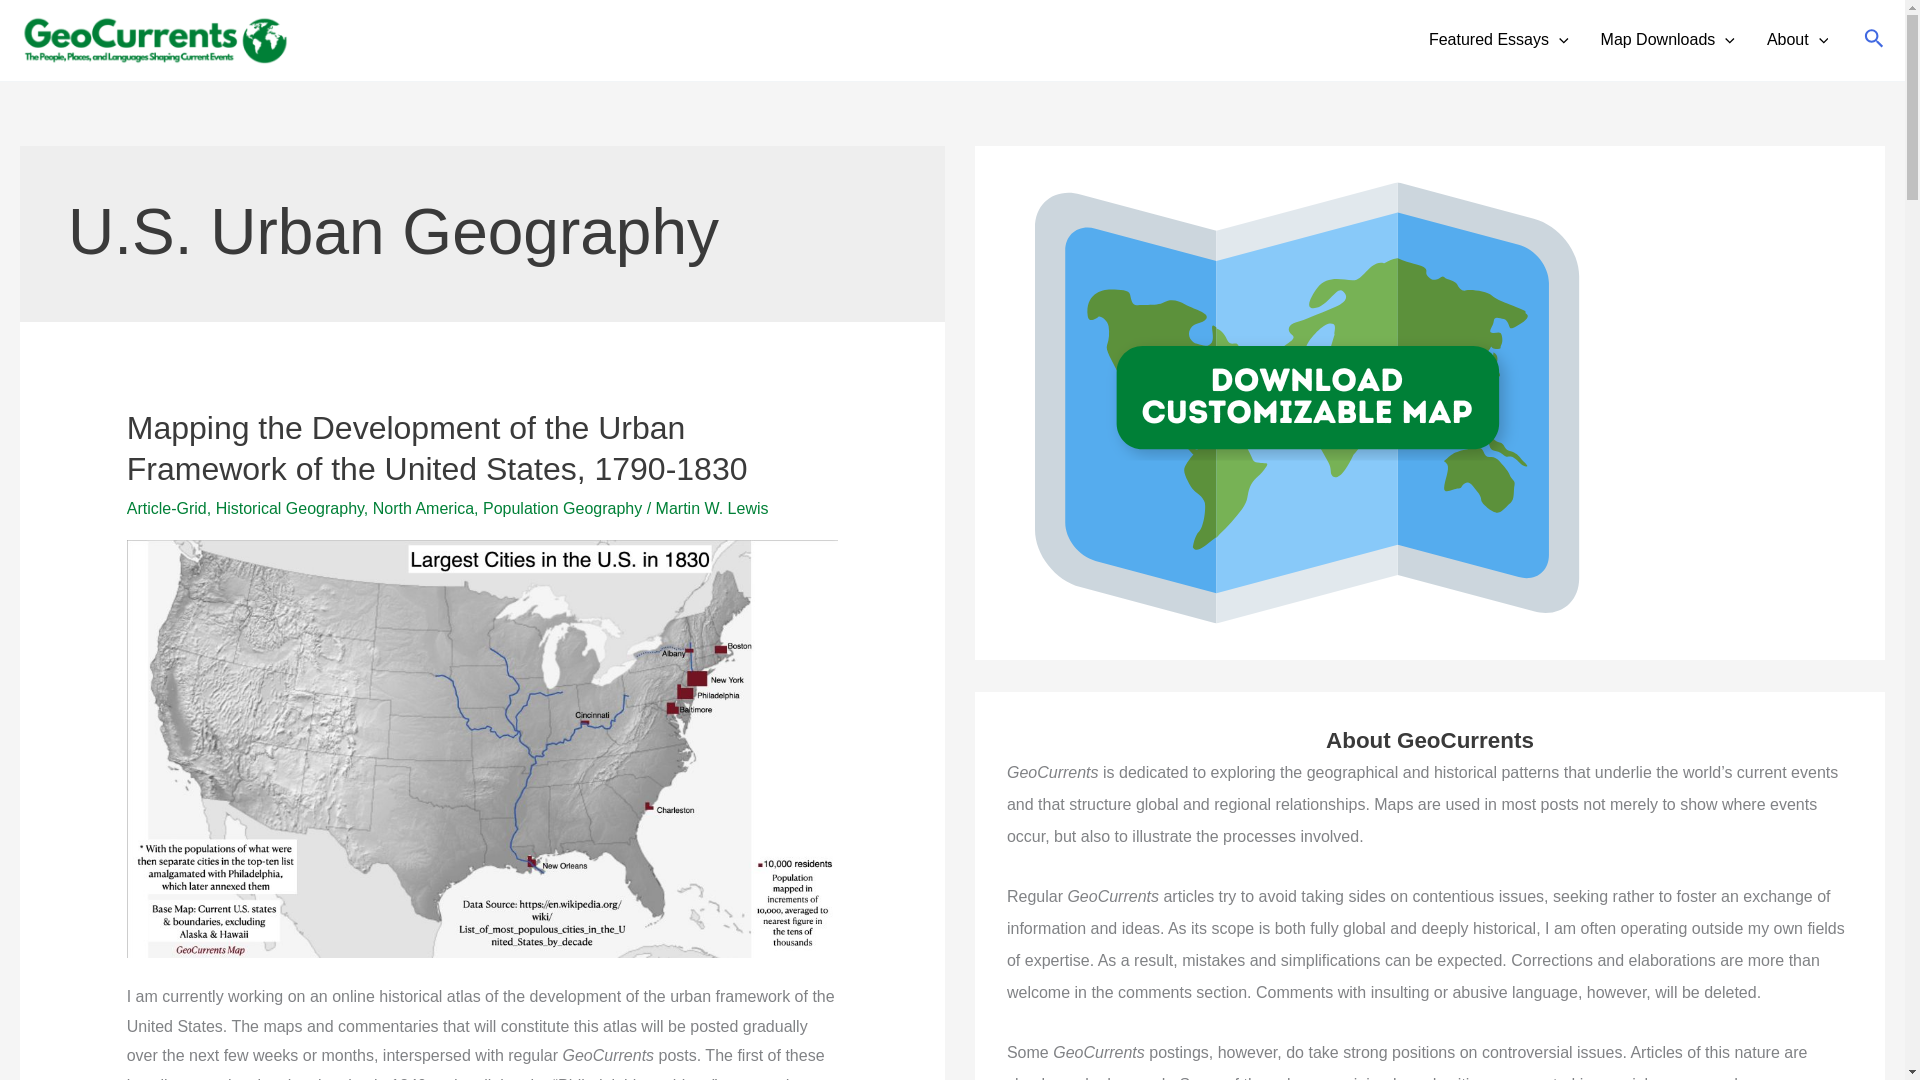 Image resolution: width=1920 pixels, height=1080 pixels. Describe the element at coordinates (1797, 40) in the screenshot. I see `About` at that location.